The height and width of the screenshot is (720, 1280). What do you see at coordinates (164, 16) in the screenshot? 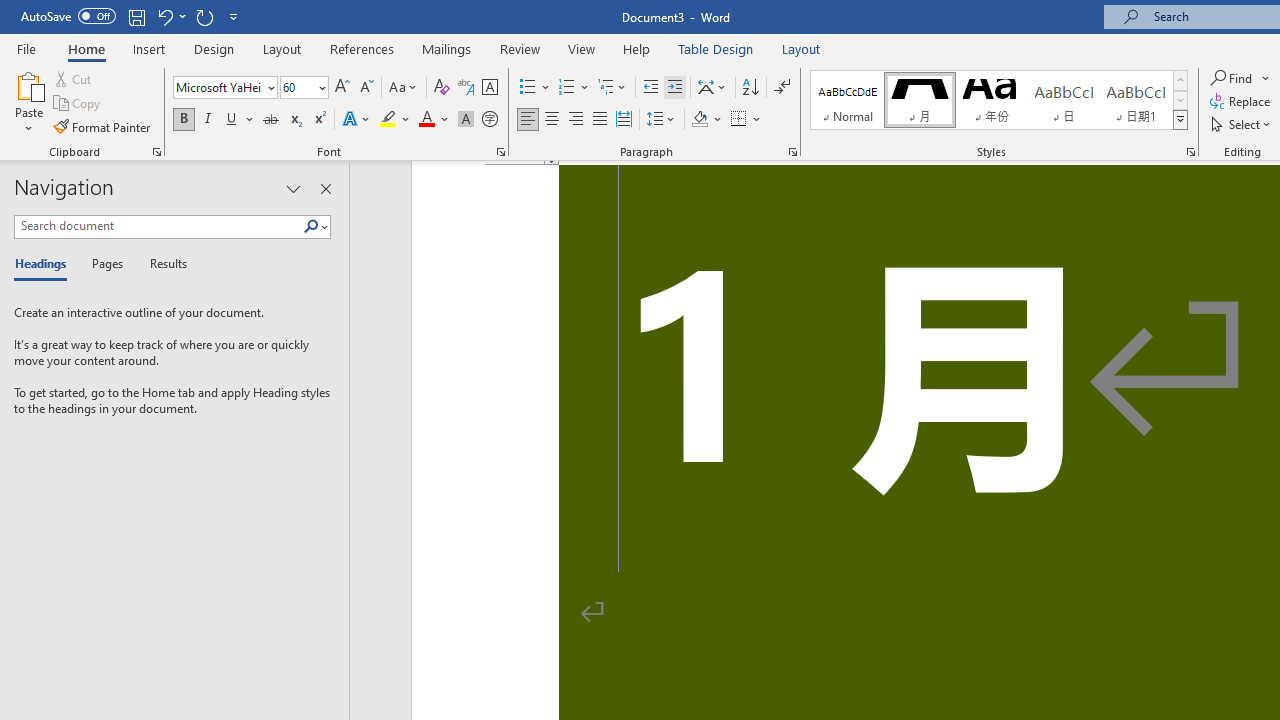
I see `Undo Increase Indent` at bounding box center [164, 16].